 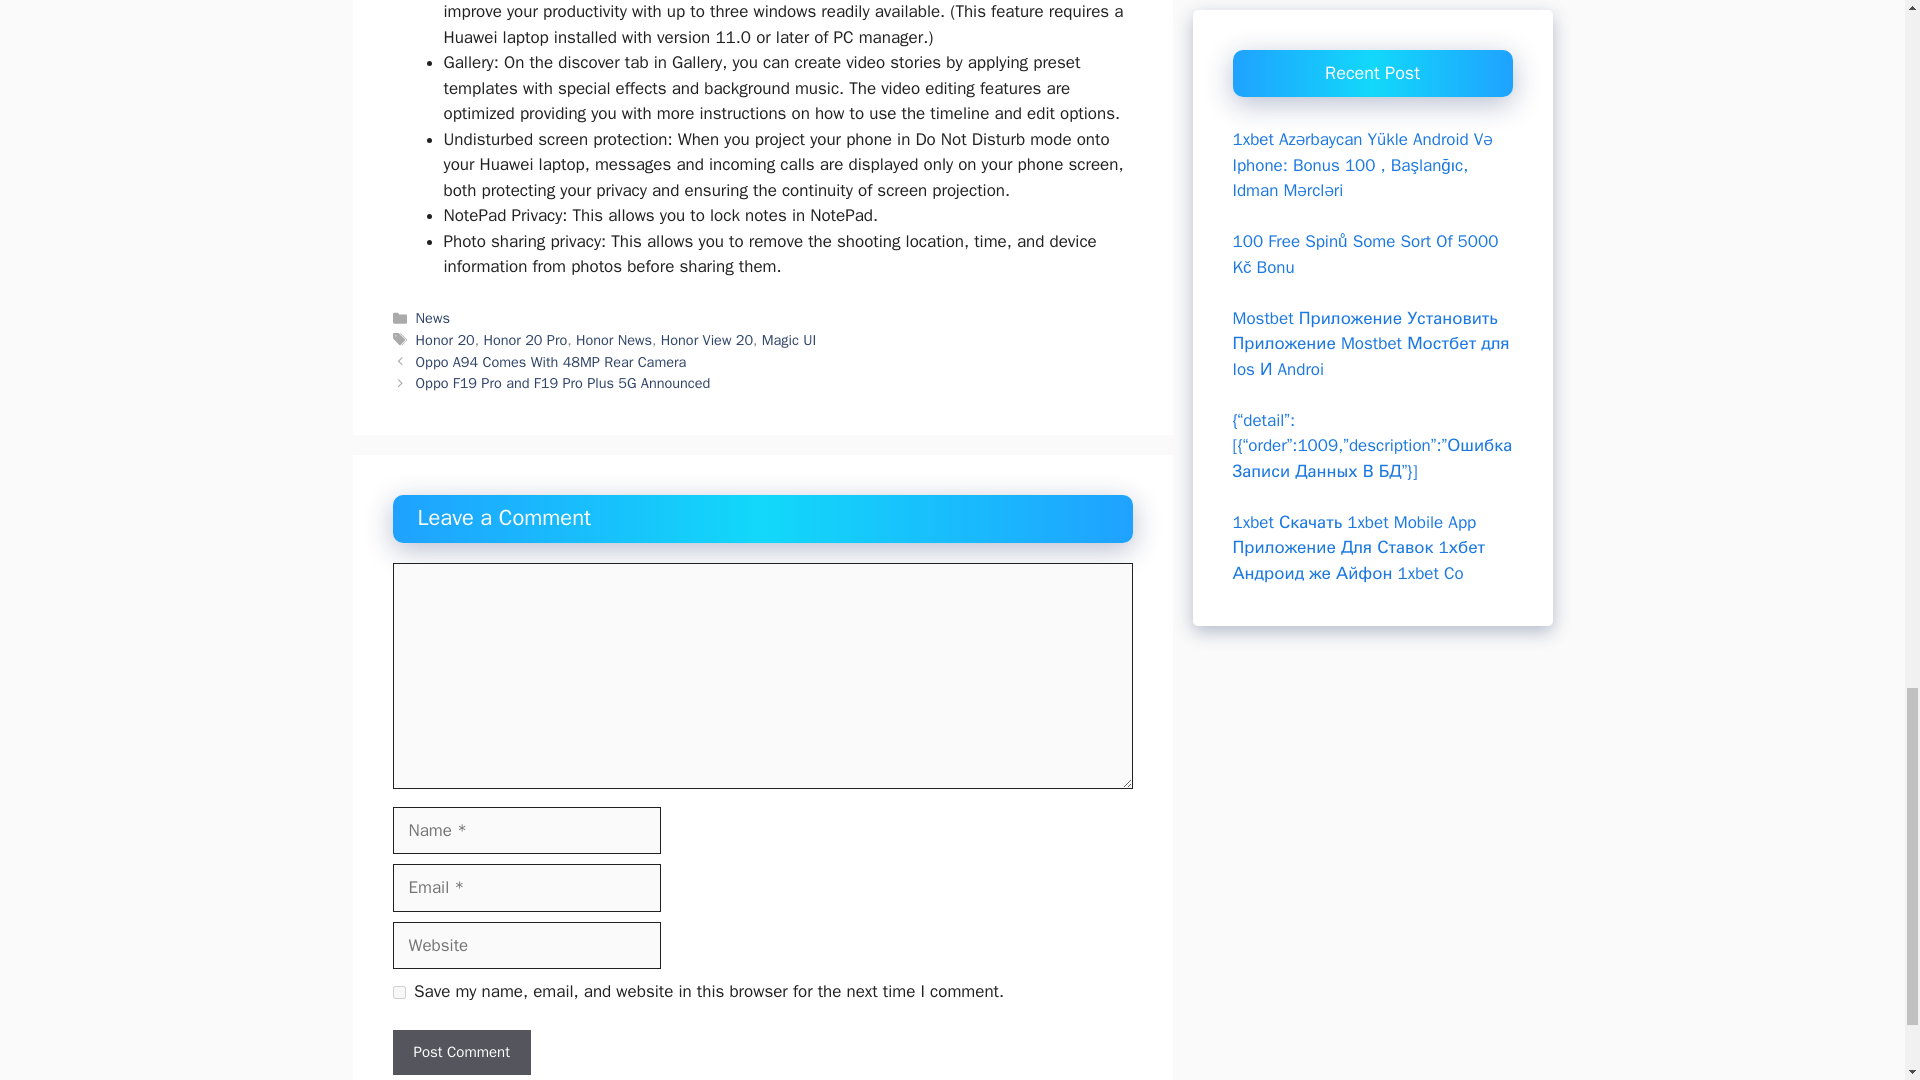 I want to click on Oppo A94 Comes With 48MP Rear Camera, so click(x=552, y=362).